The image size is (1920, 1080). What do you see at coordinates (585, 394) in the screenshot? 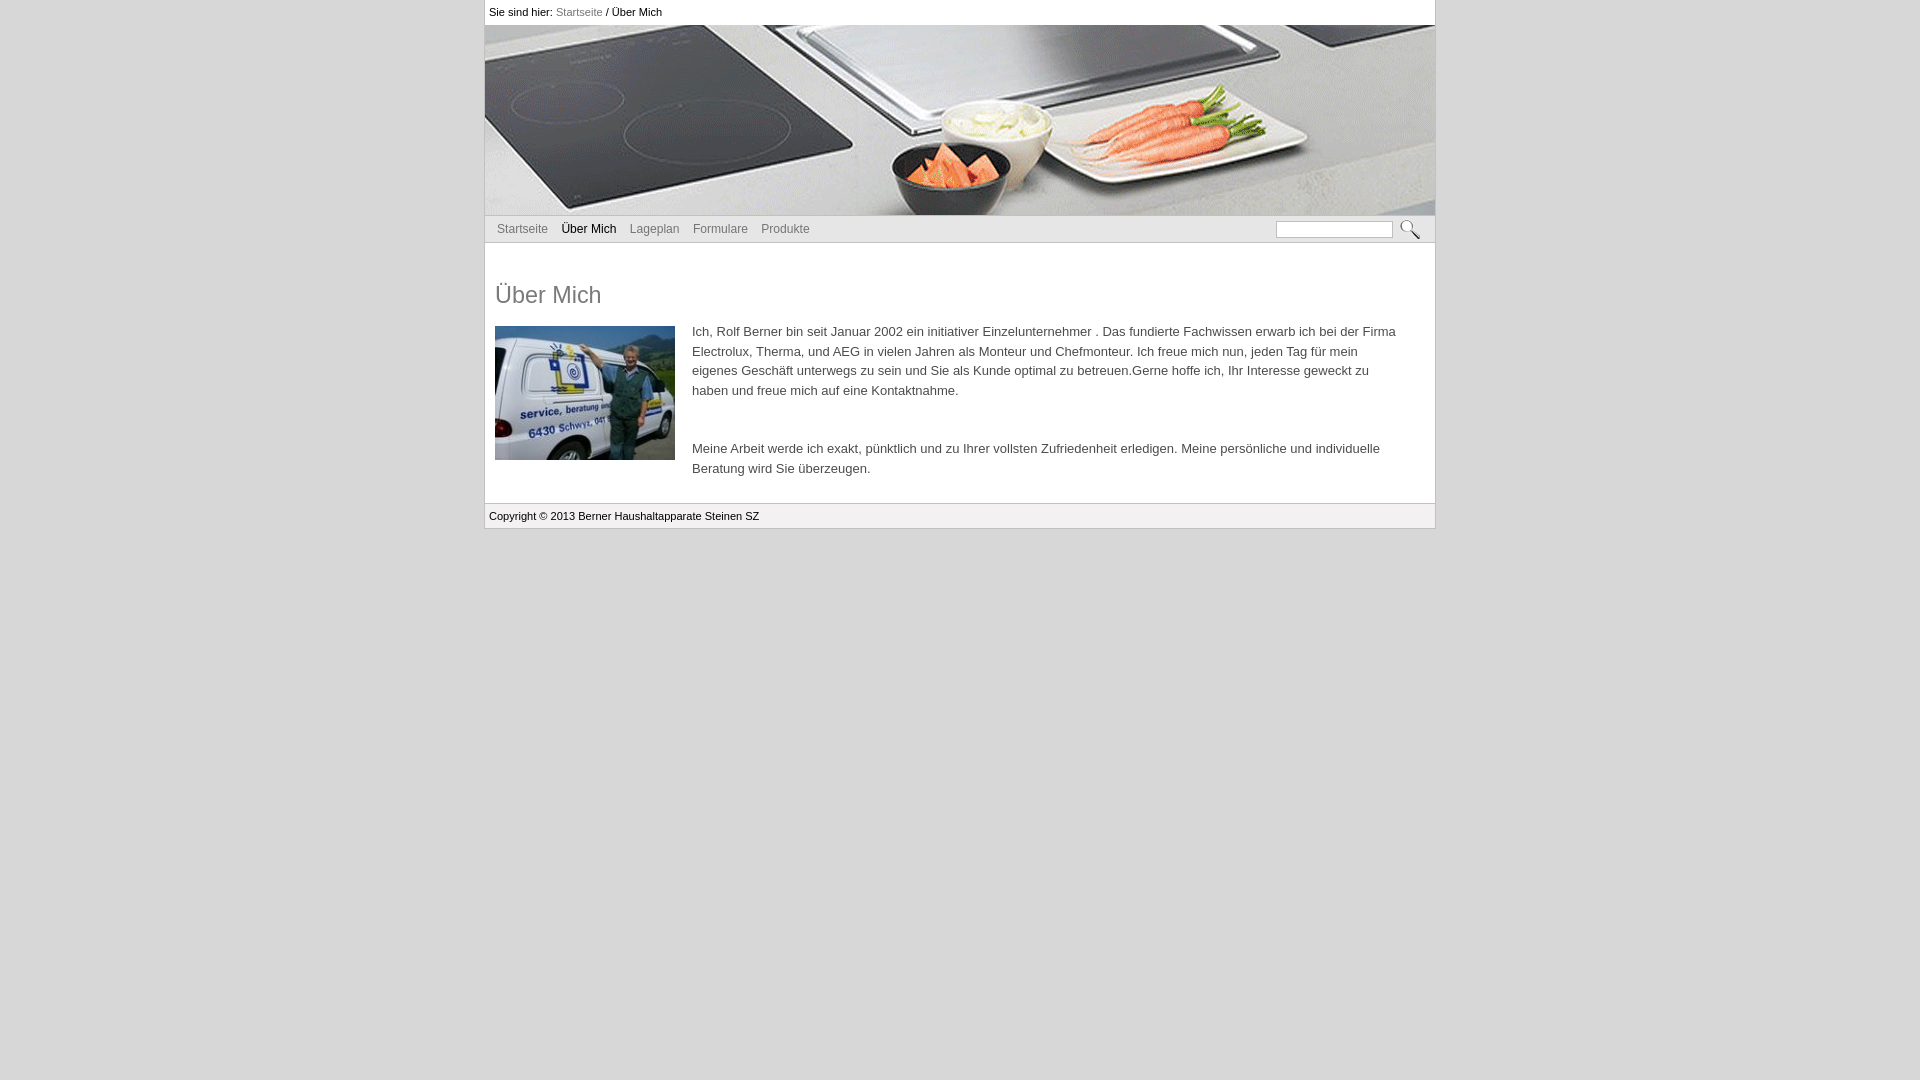
I see `_typo3temp_pics_2248a03f09.jpg` at bounding box center [585, 394].